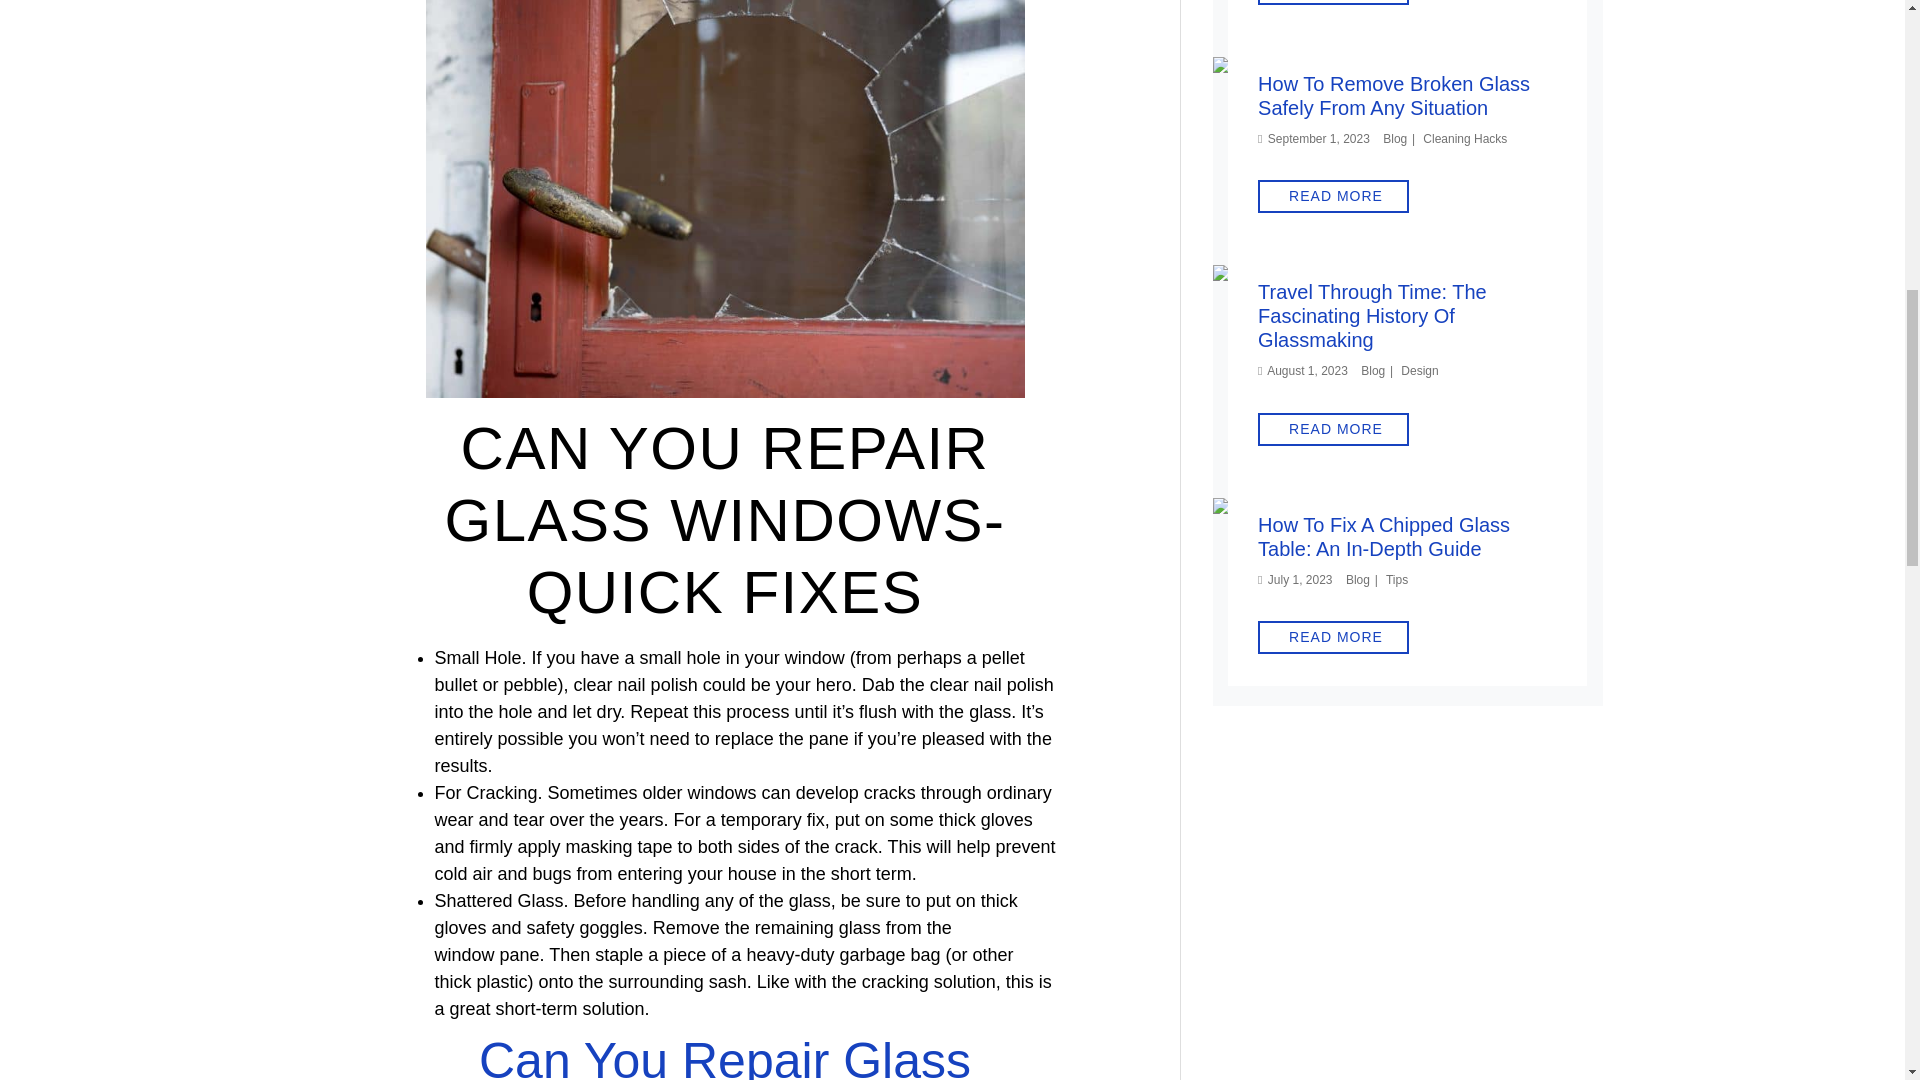  What do you see at coordinates (1308, 278) in the screenshot?
I see `Travel Through Time: The Fascinating History of Glassmaking` at bounding box center [1308, 278].